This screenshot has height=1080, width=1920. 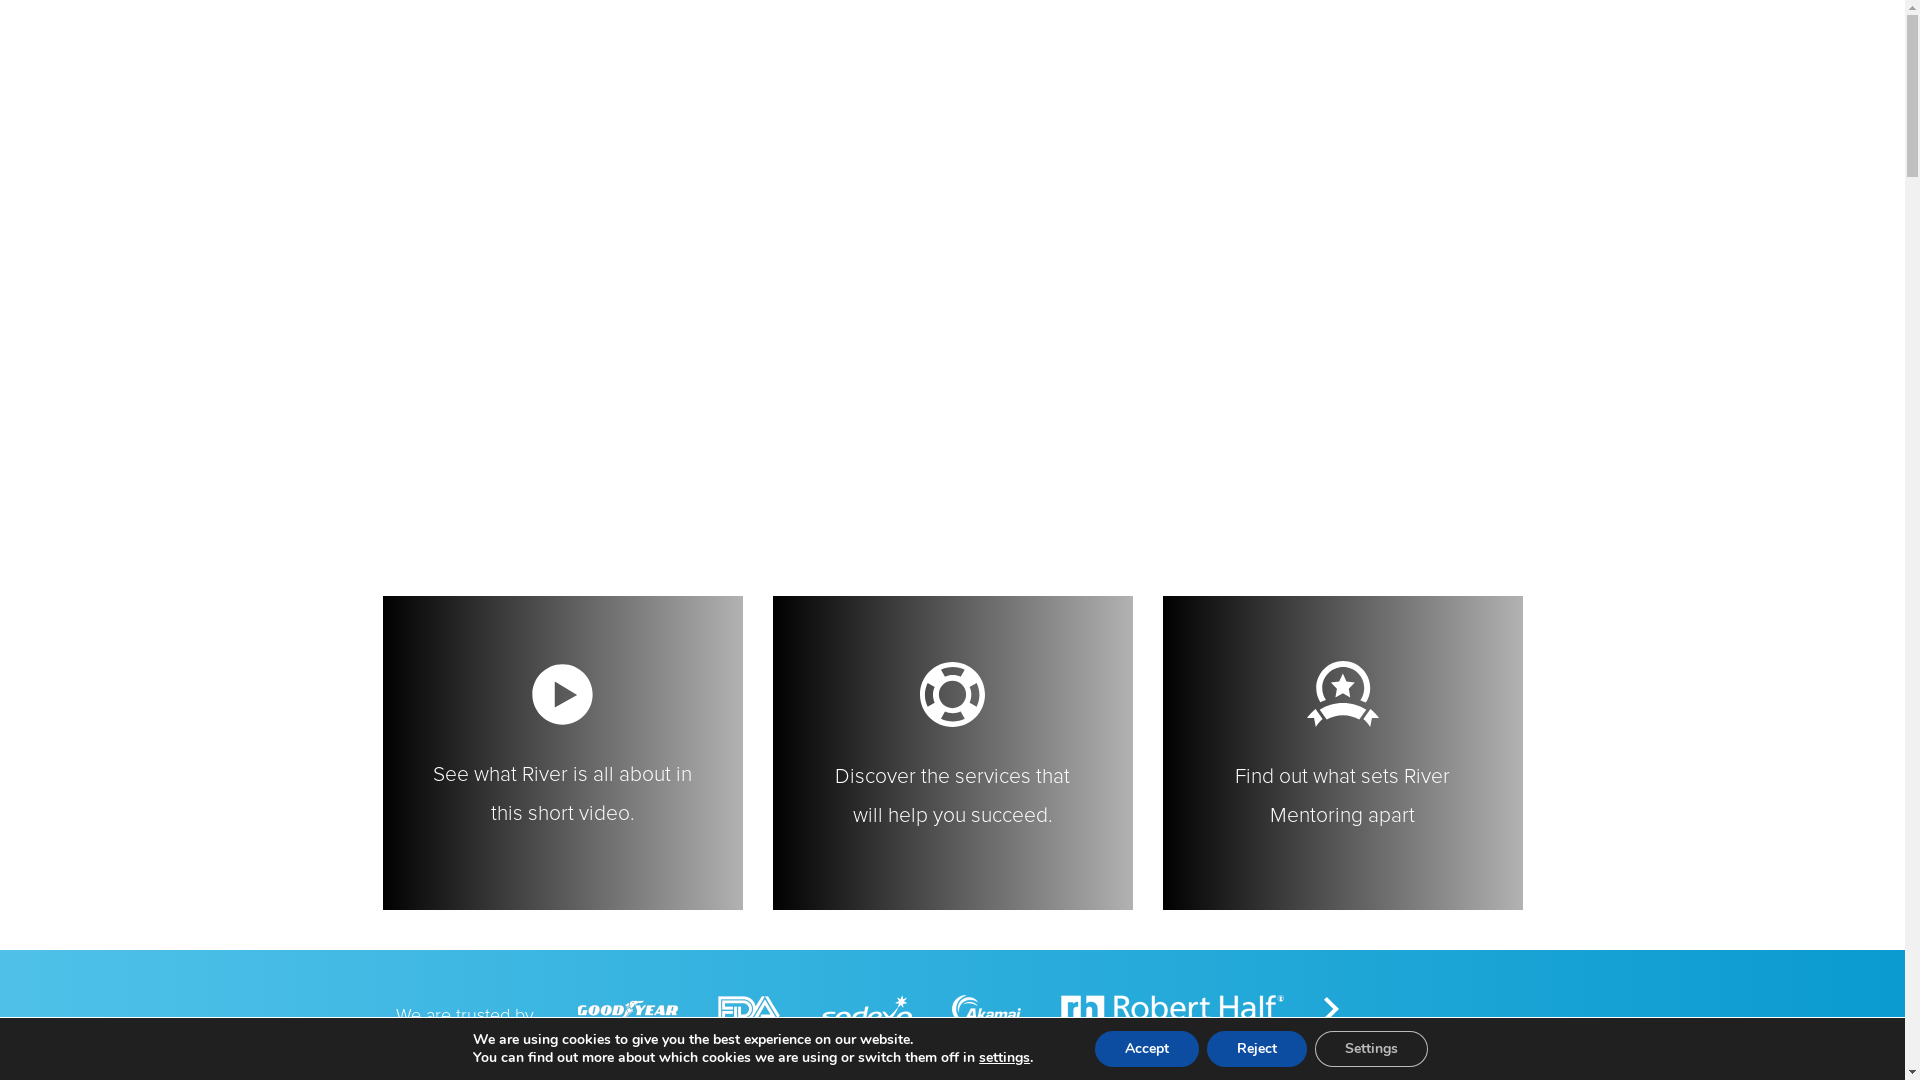 What do you see at coordinates (1480, 56) in the screenshot?
I see `More` at bounding box center [1480, 56].